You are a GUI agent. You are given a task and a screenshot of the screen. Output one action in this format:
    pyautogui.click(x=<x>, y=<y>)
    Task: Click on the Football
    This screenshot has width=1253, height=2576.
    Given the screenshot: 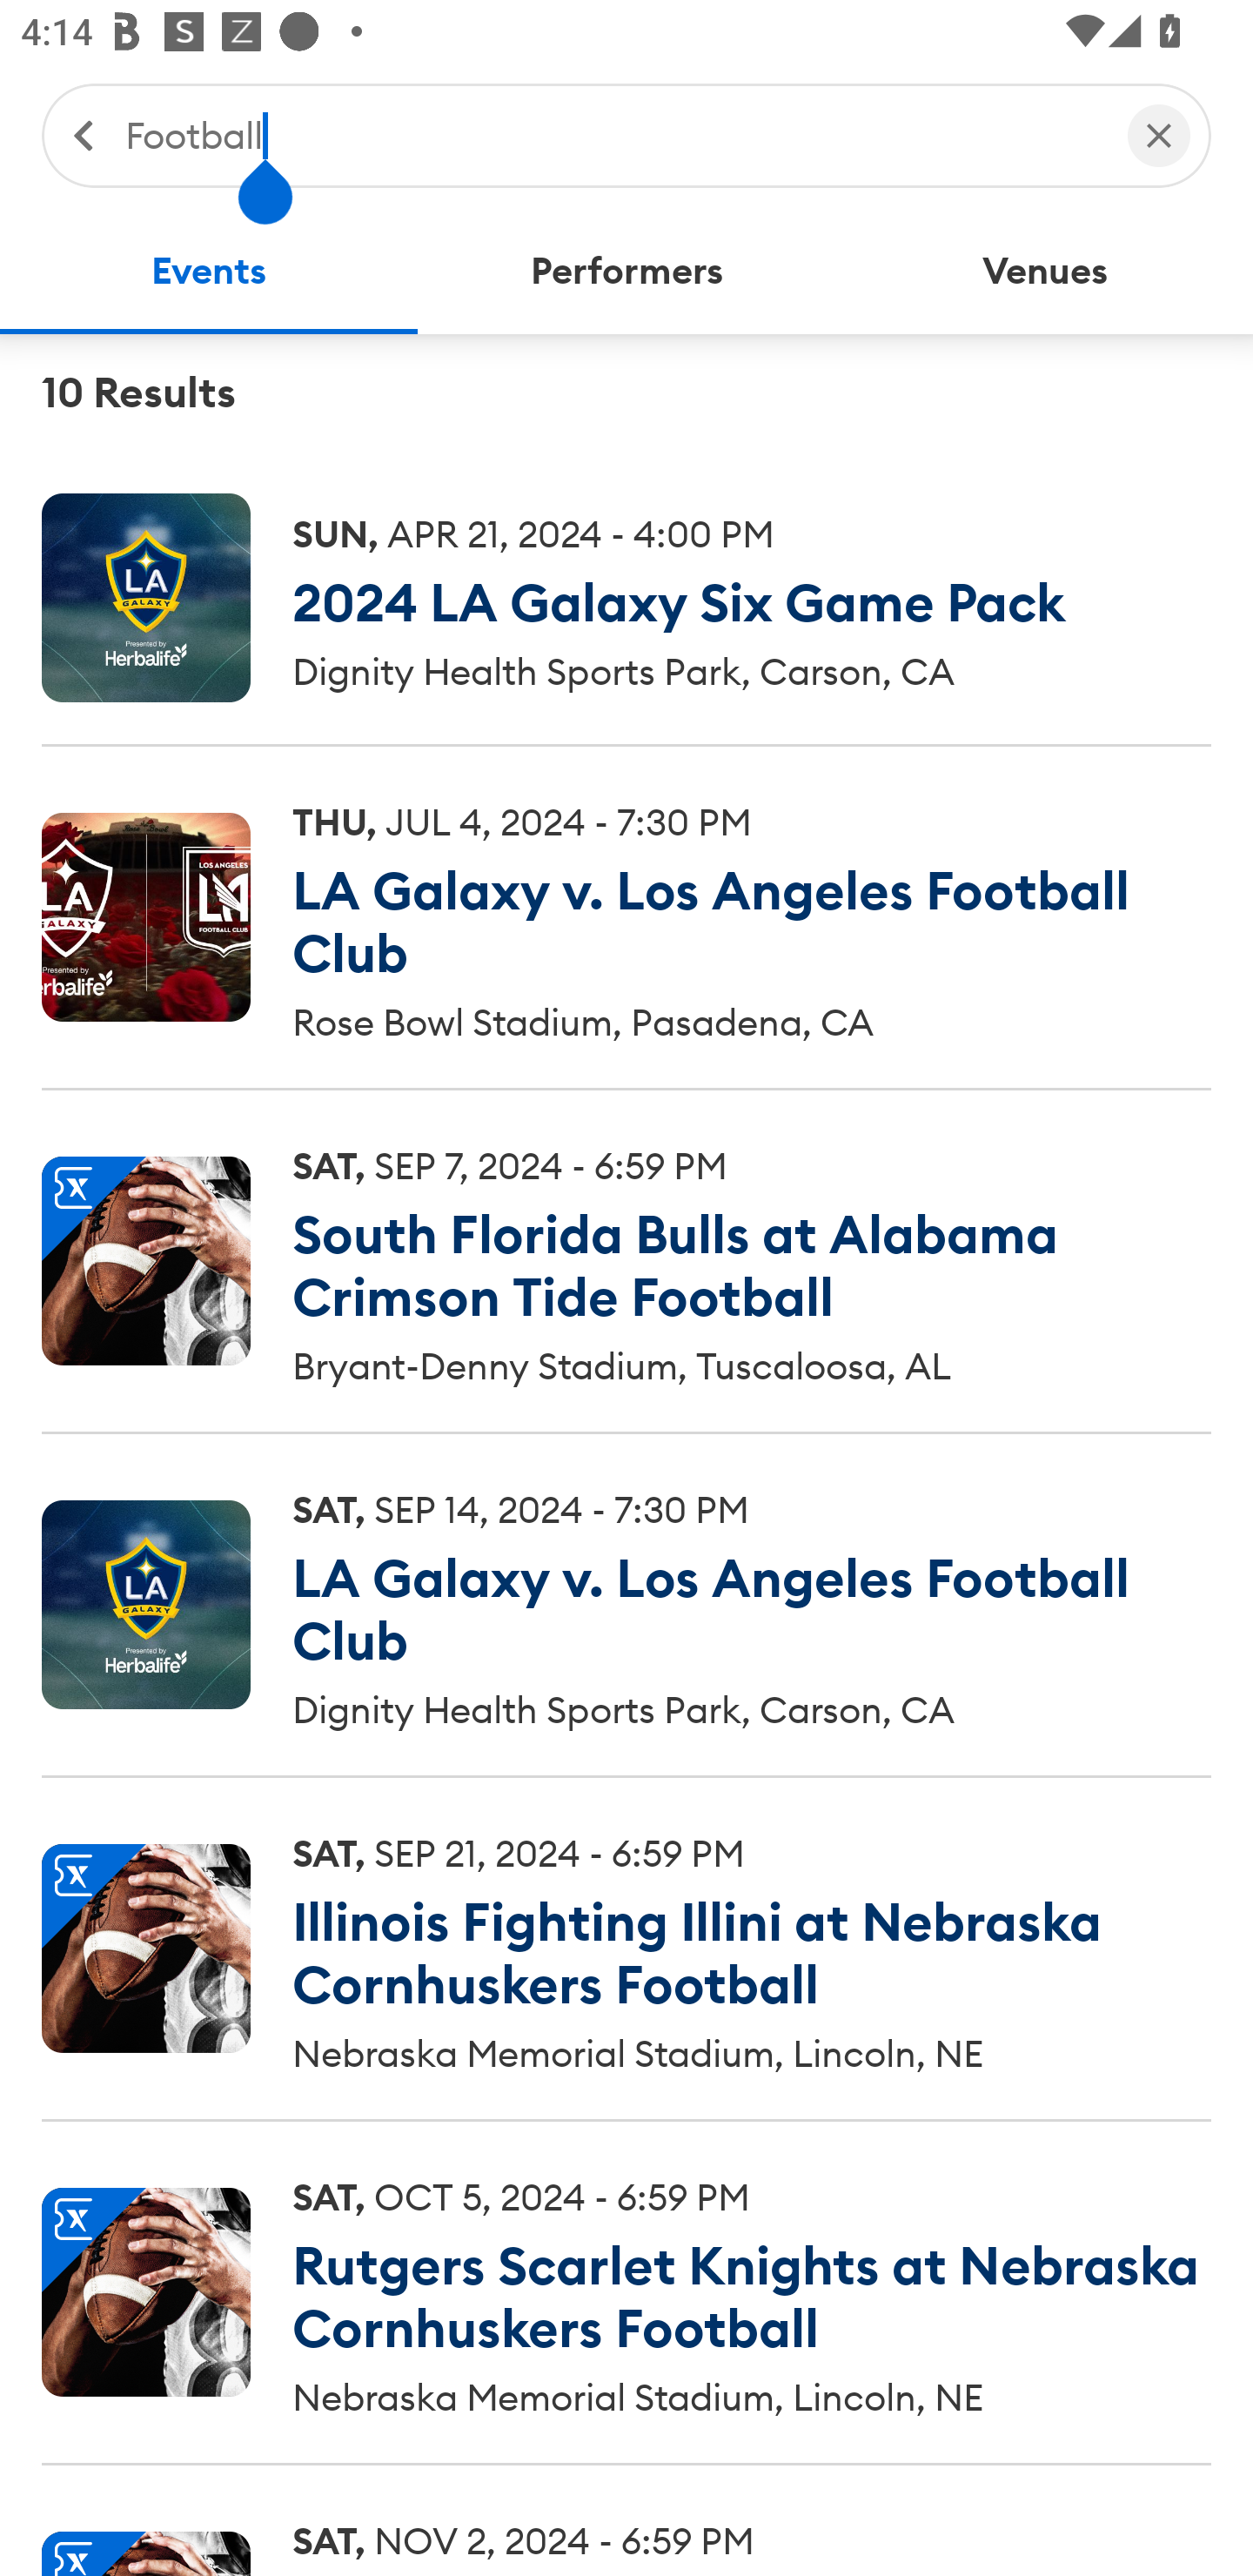 What is the action you would take?
    pyautogui.click(x=611, y=134)
    